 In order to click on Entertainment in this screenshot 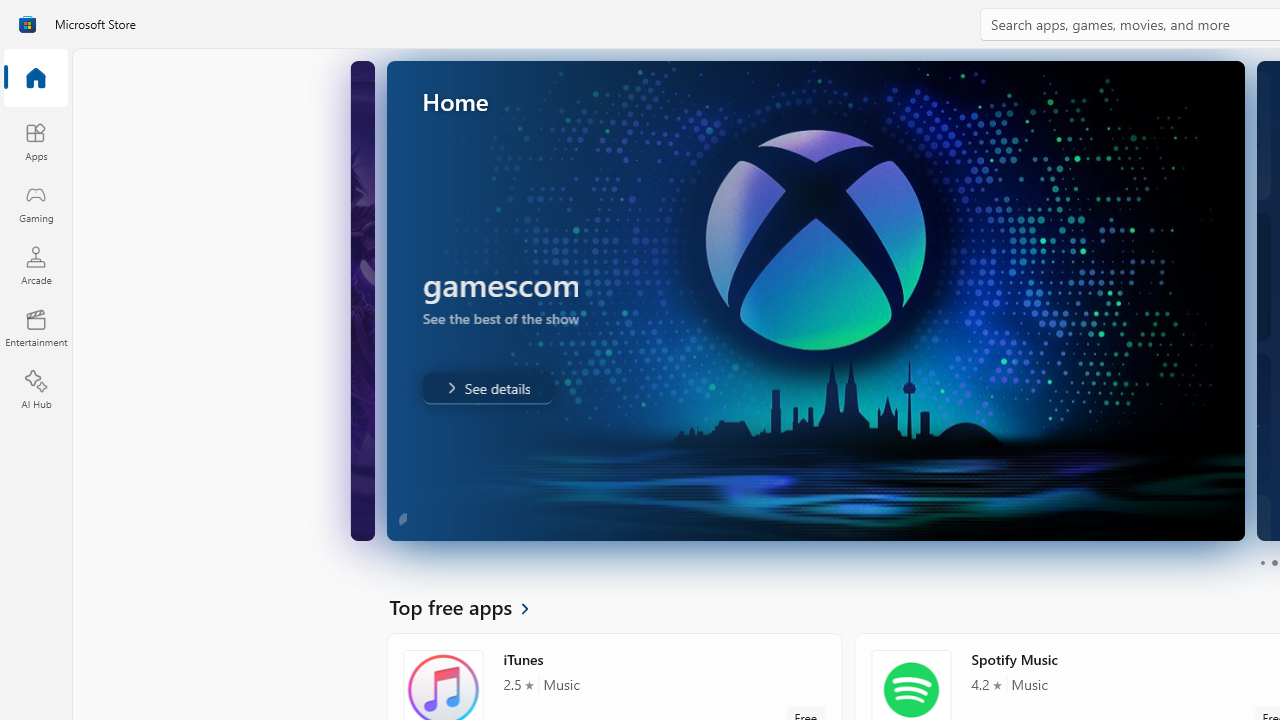, I will do `click(36, 328)`.